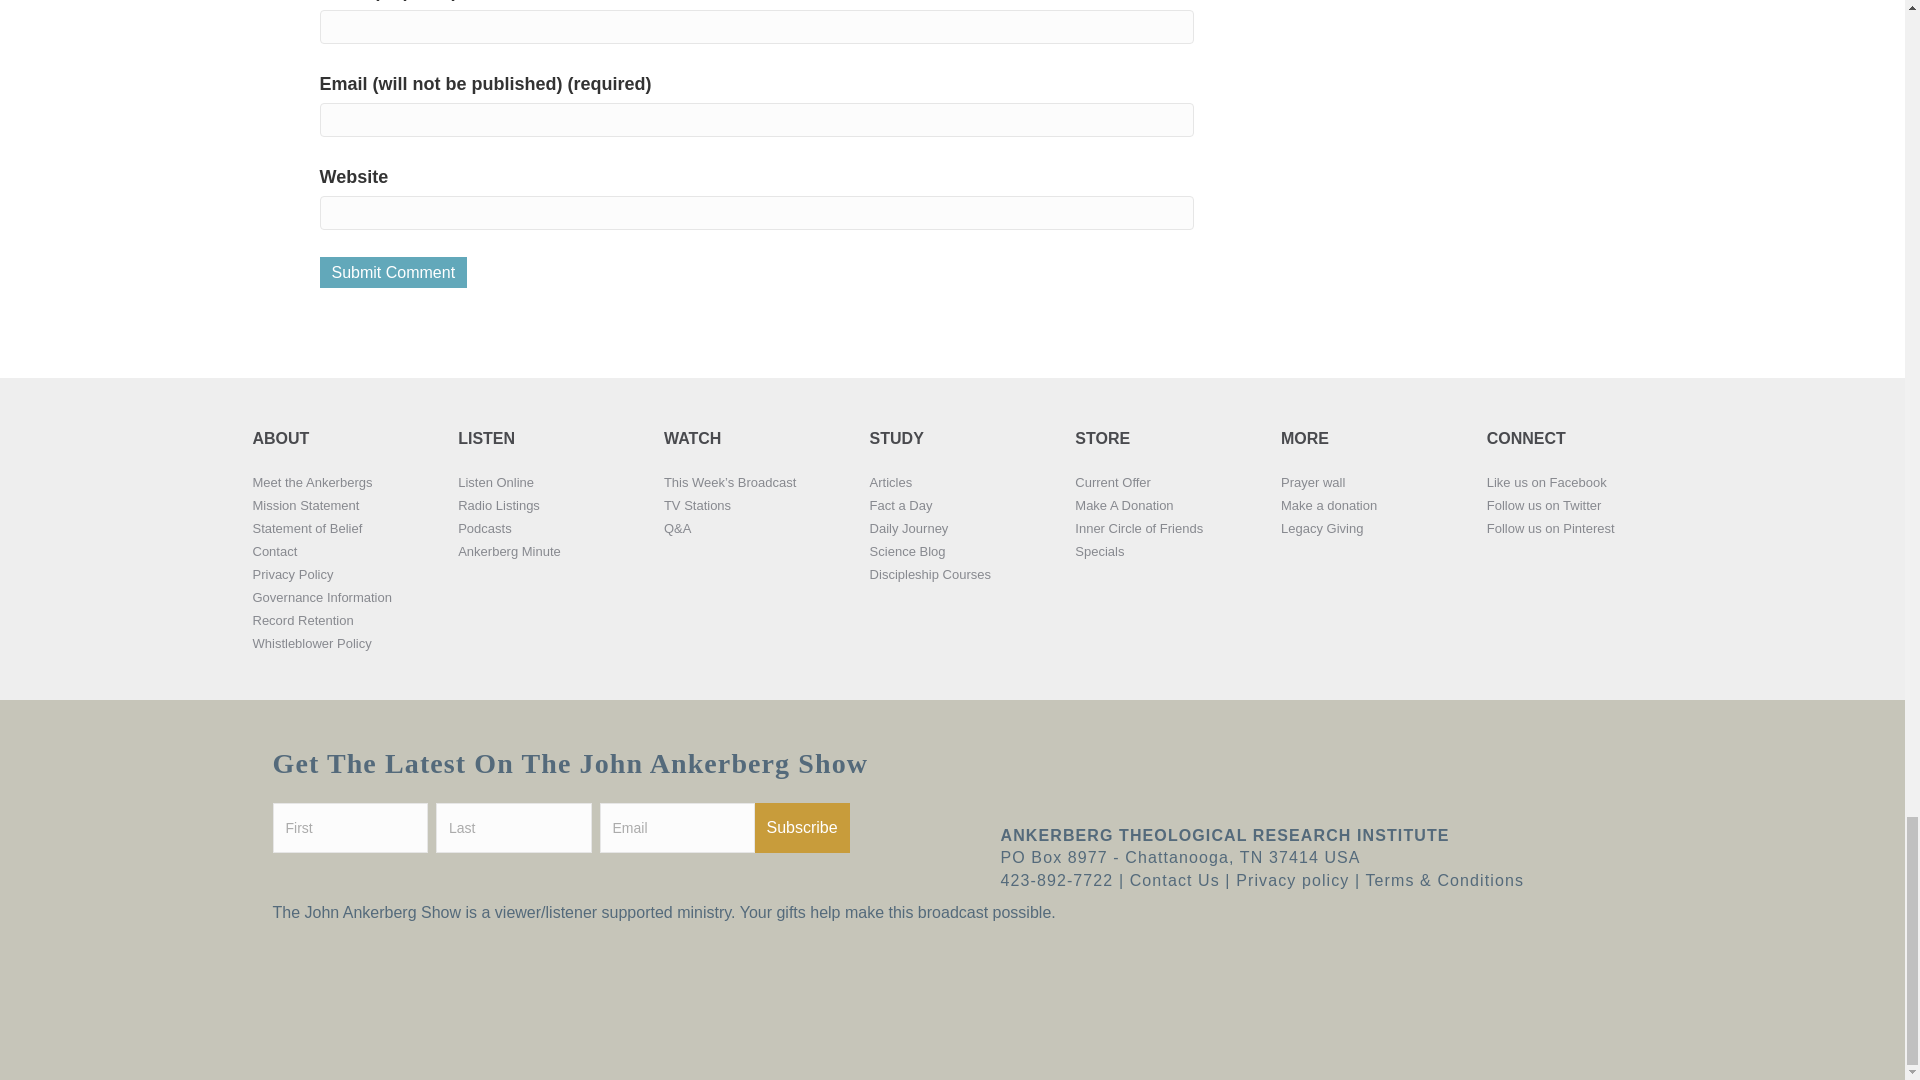  I want to click on Submit Comment, so click(394, 272).